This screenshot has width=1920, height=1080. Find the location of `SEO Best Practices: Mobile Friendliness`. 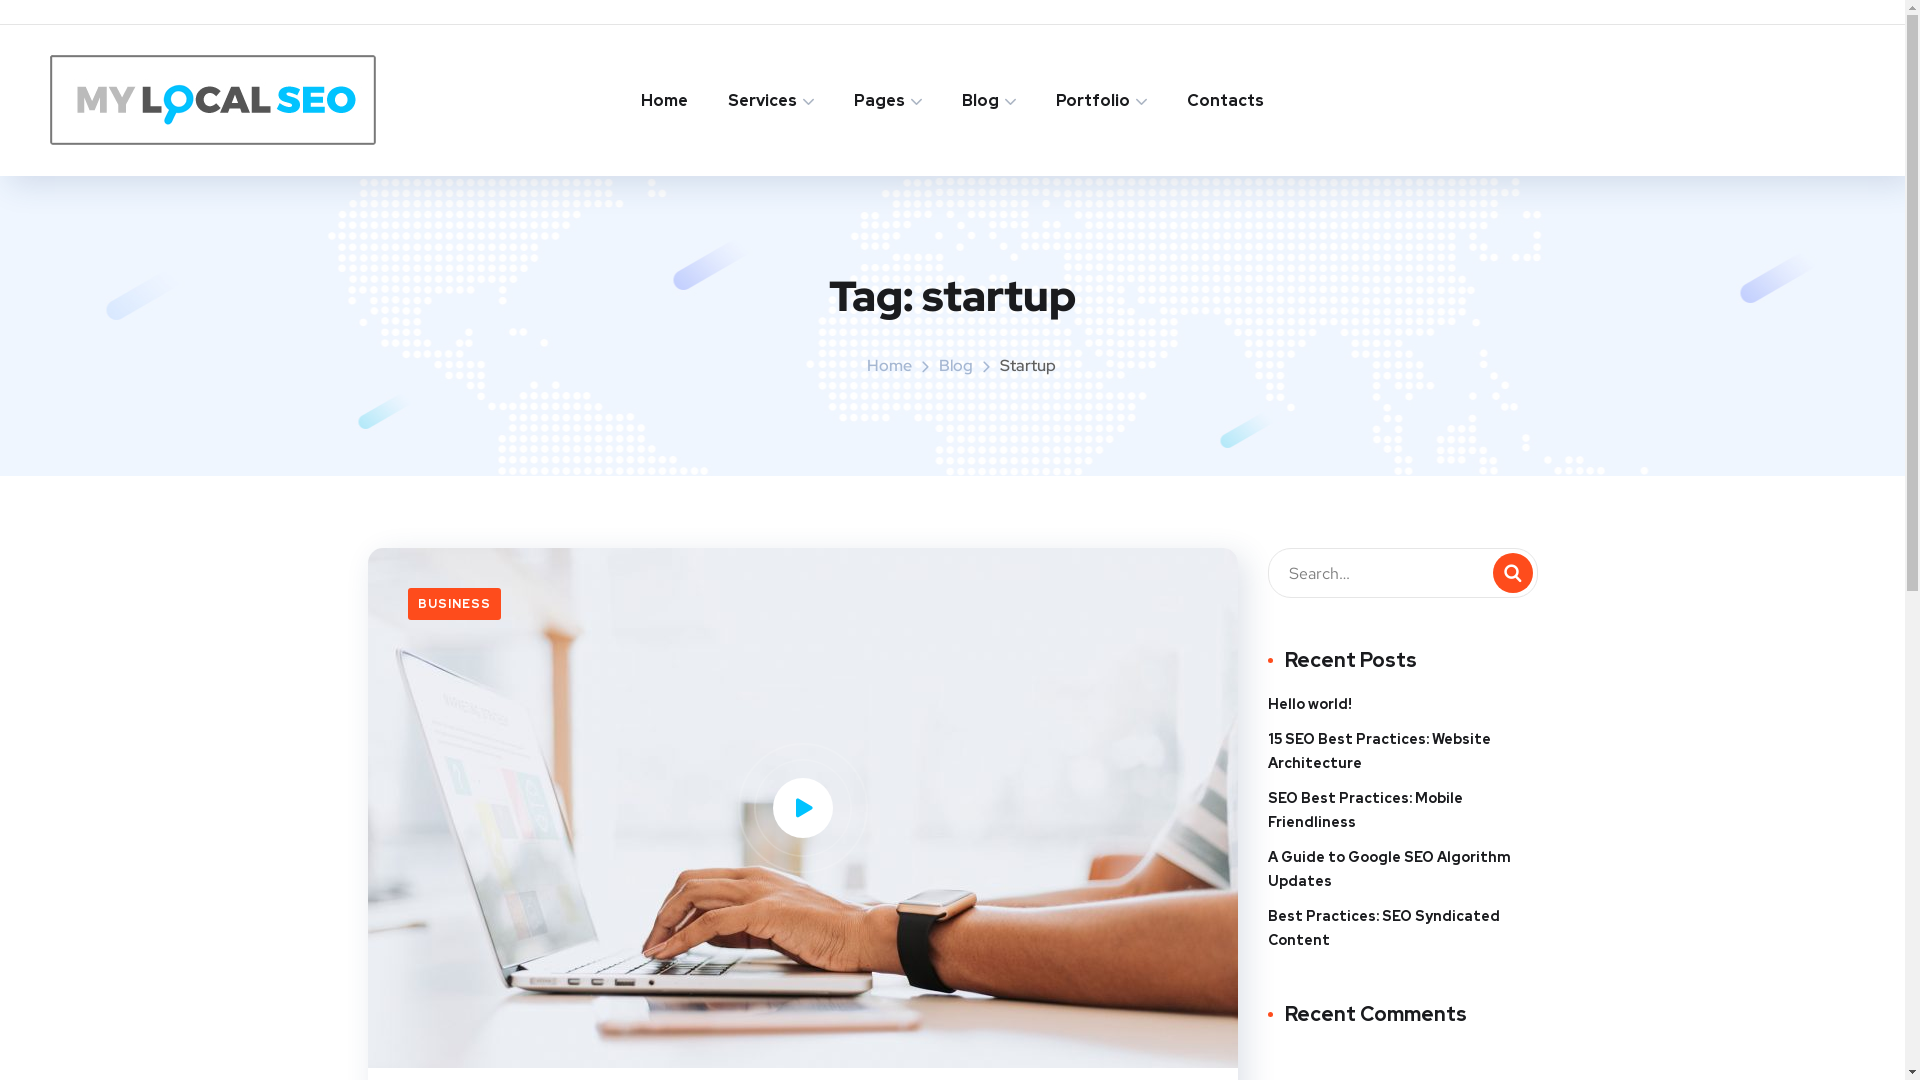

SEO Best Practices: Mobile Friendliness is located at coordinates (1403, 810).